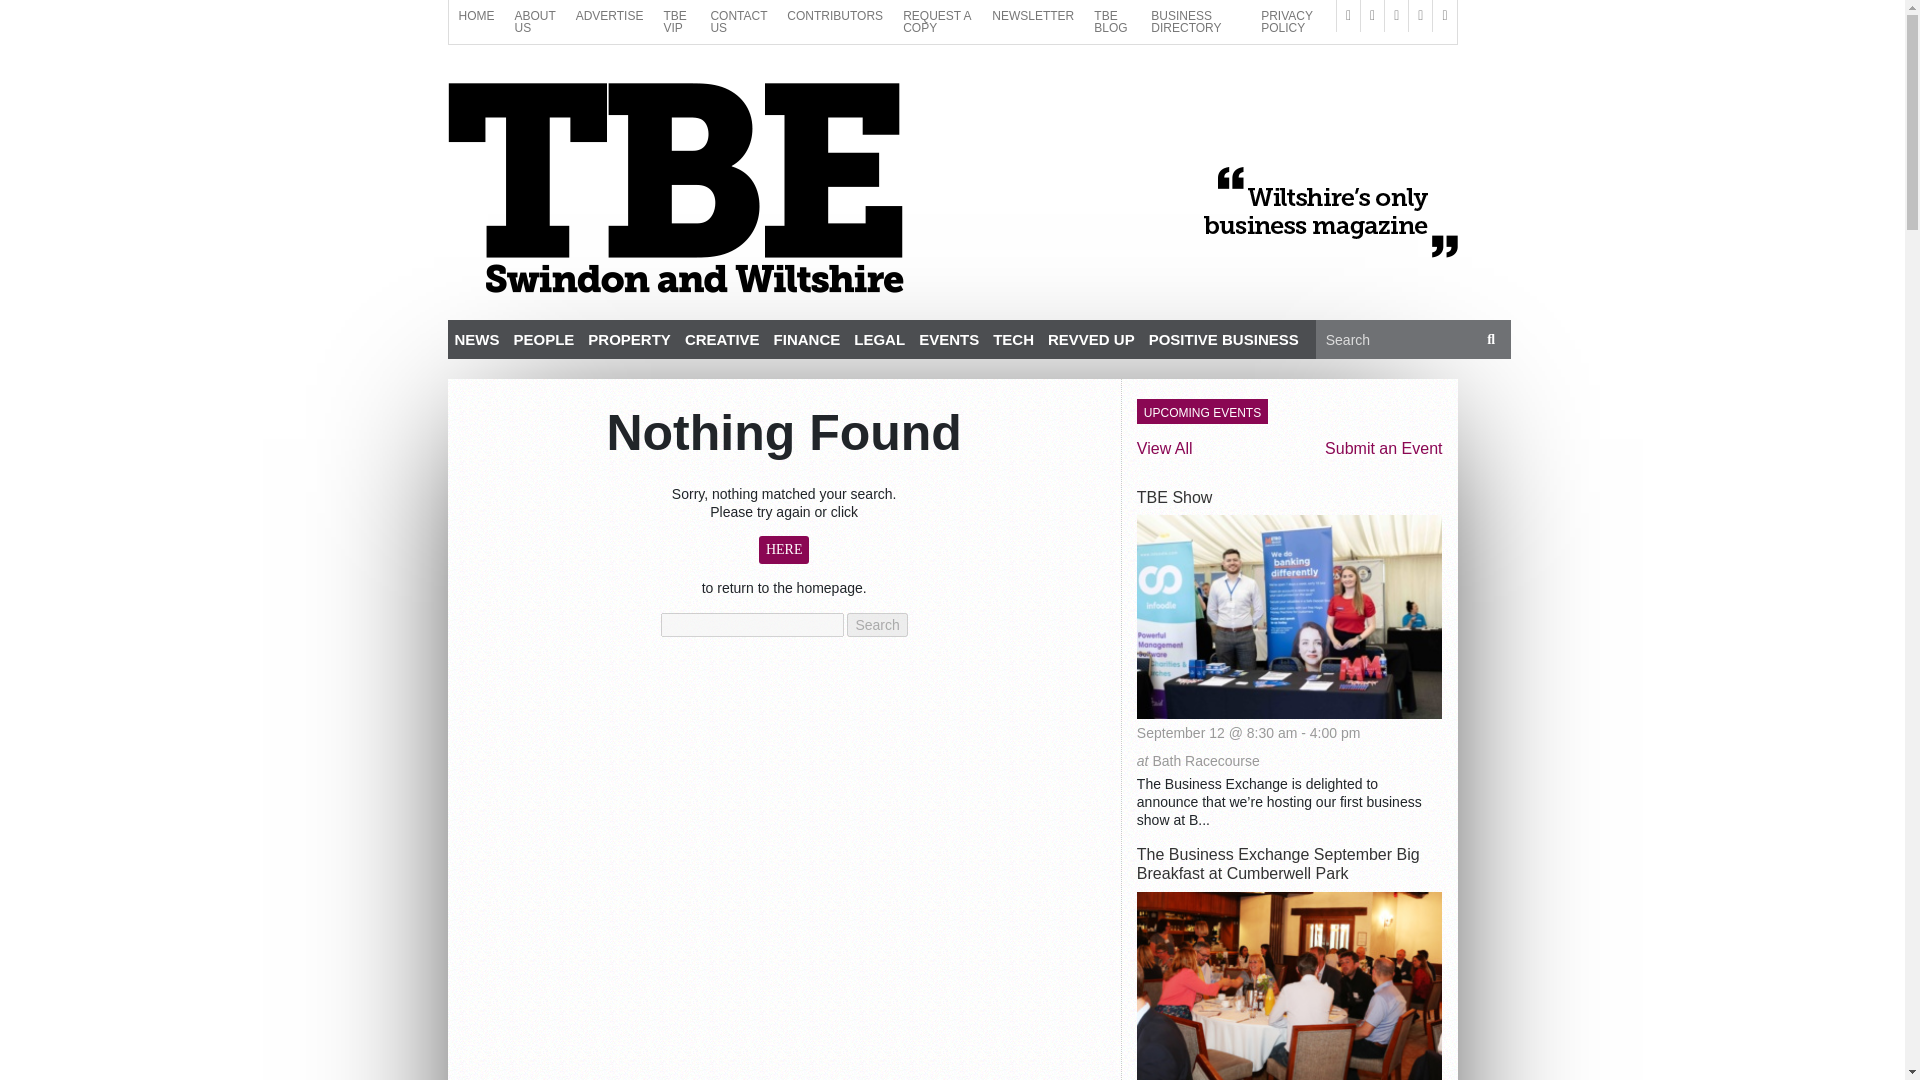  I want to click on NEWS, so click(476, 338).